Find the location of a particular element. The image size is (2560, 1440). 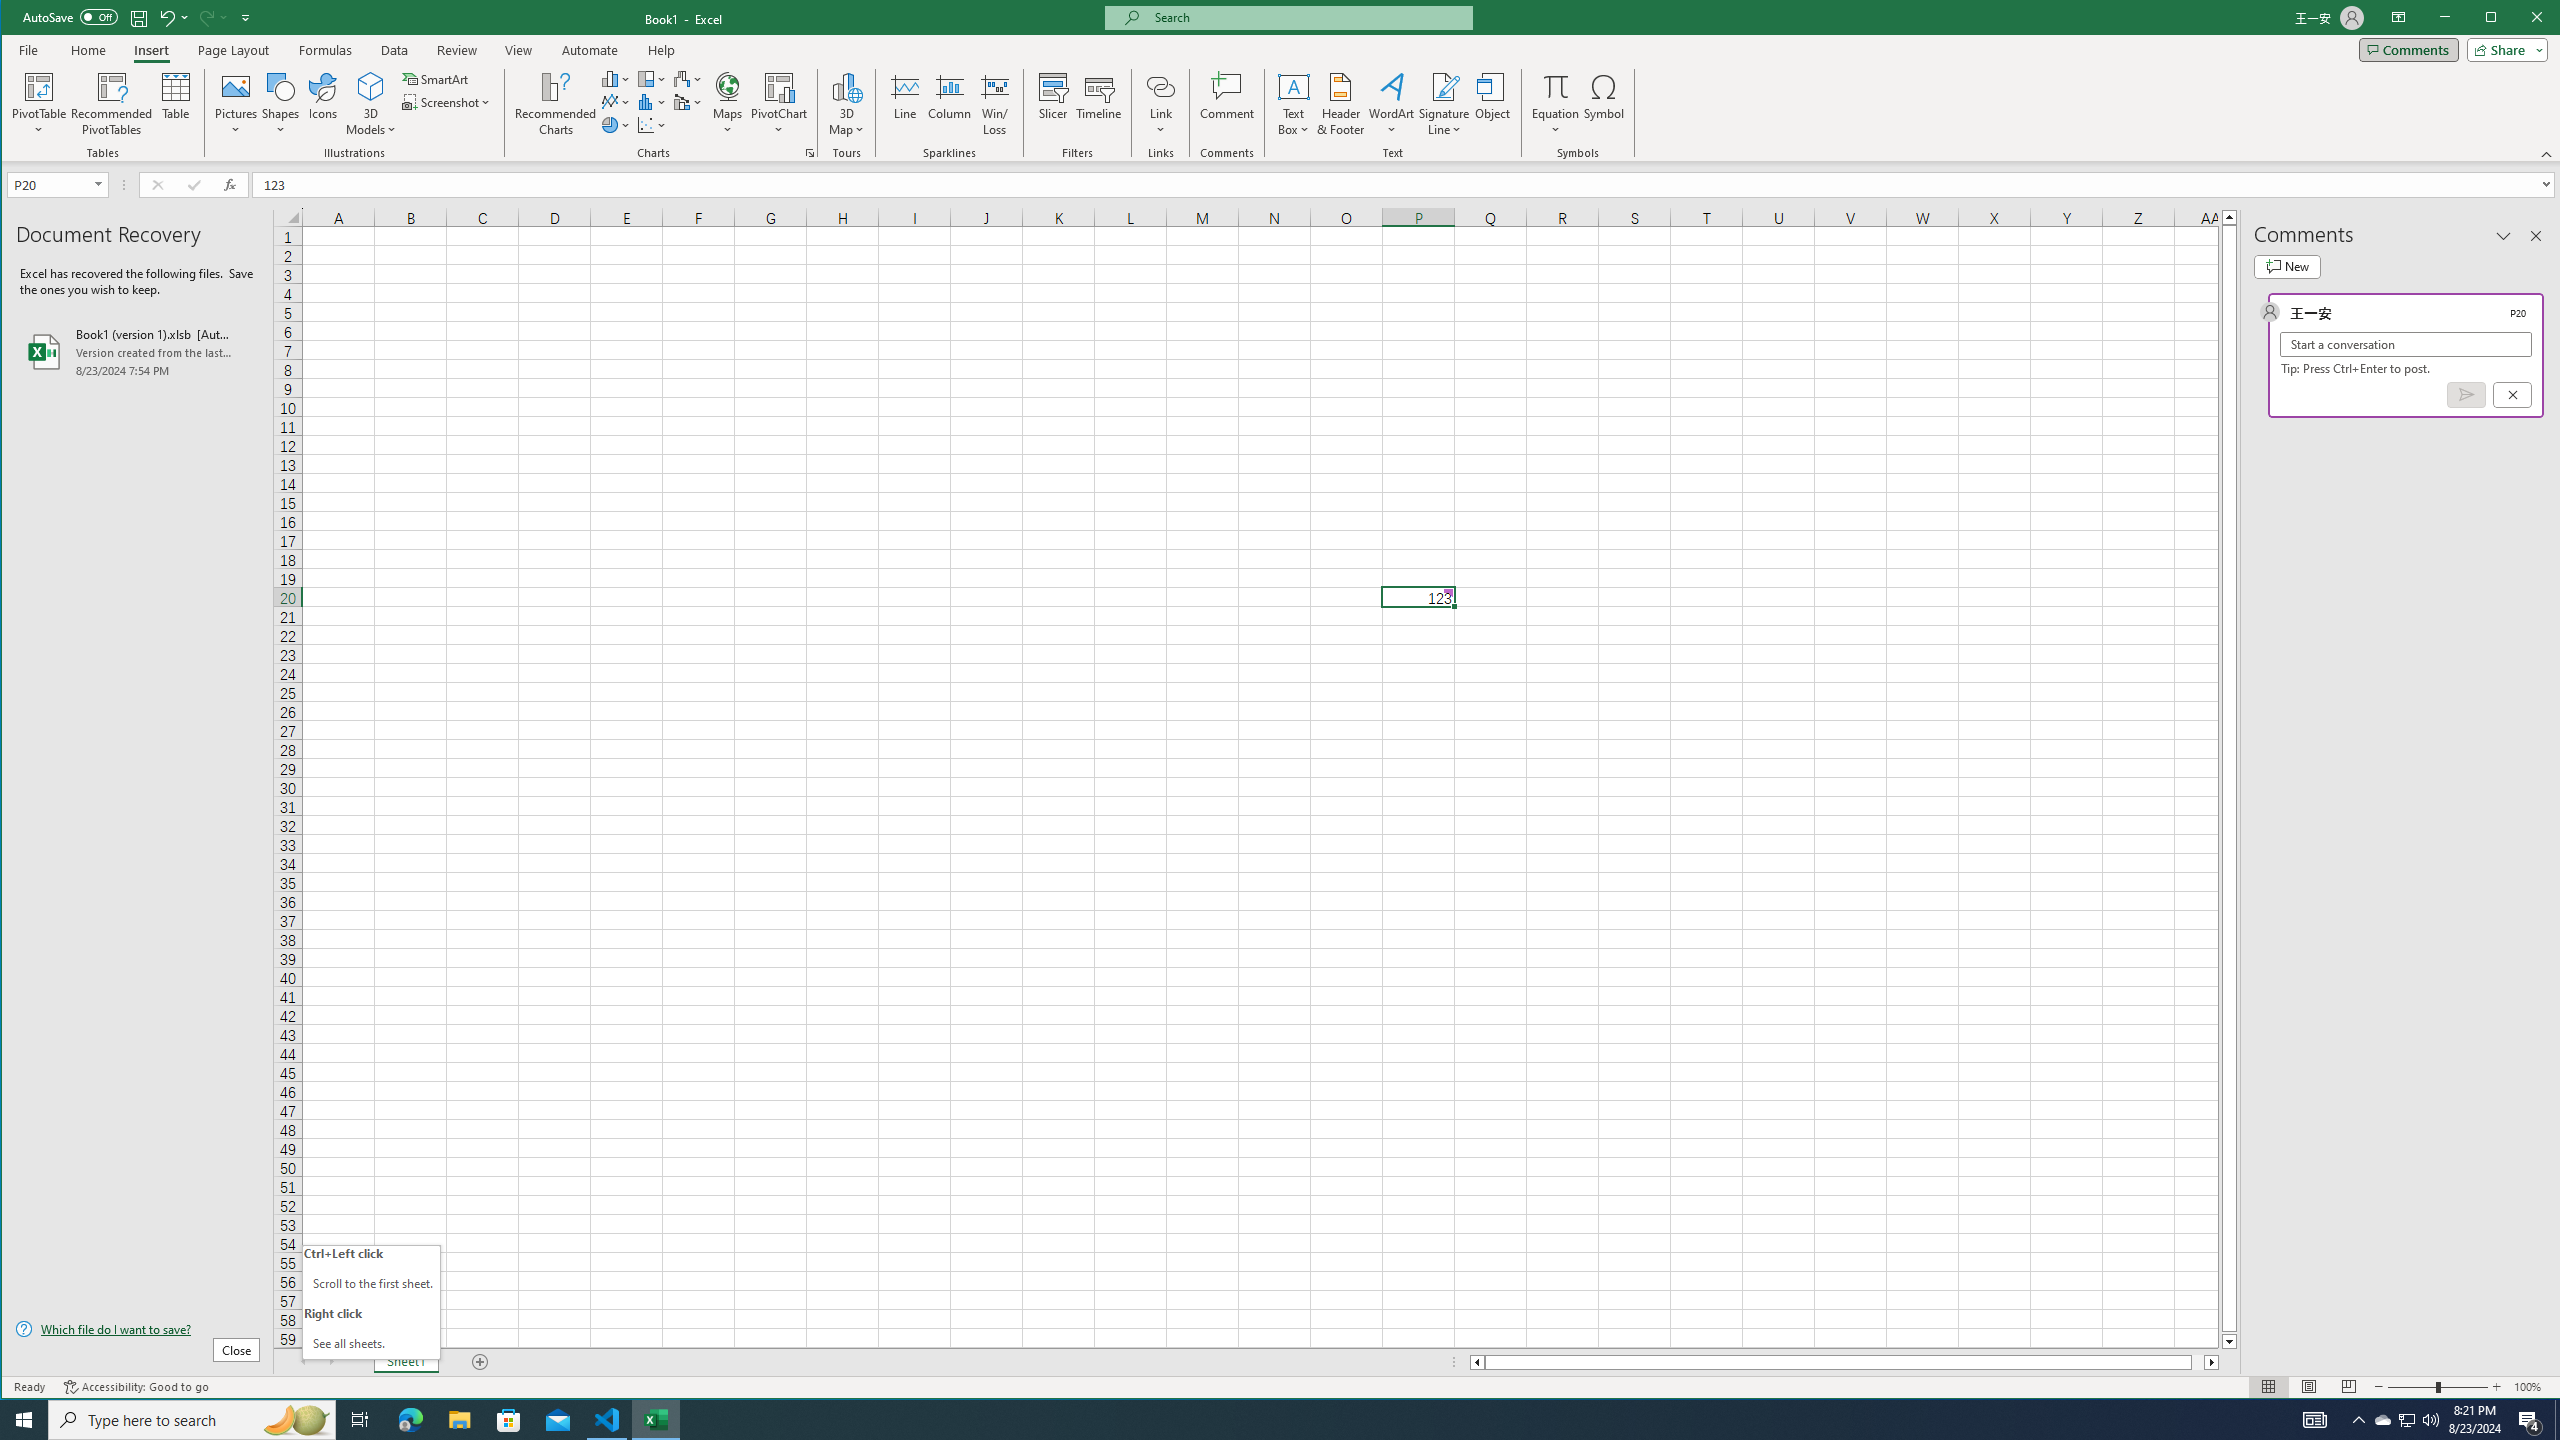

PivotChart is located at coordinates (779, 104).